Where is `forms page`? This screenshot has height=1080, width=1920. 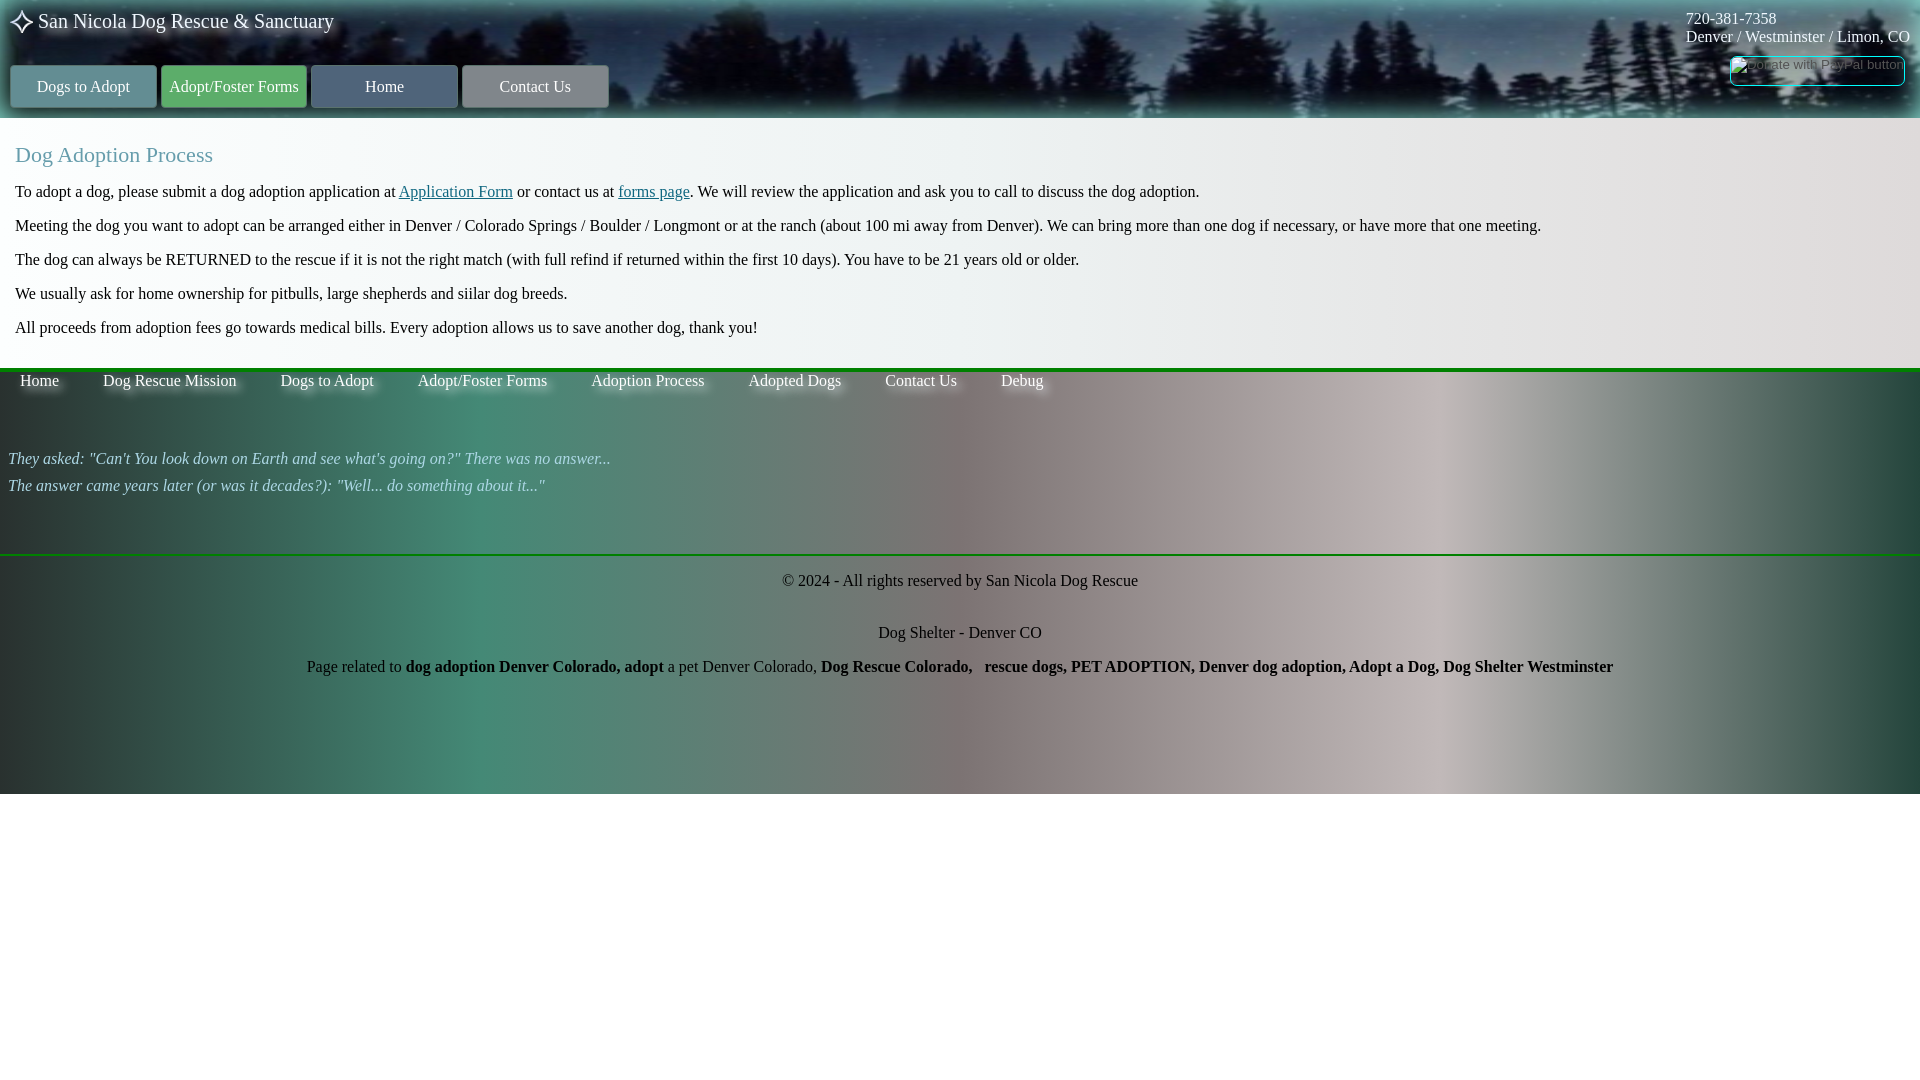 forms page is located at coordinates (654, 190).